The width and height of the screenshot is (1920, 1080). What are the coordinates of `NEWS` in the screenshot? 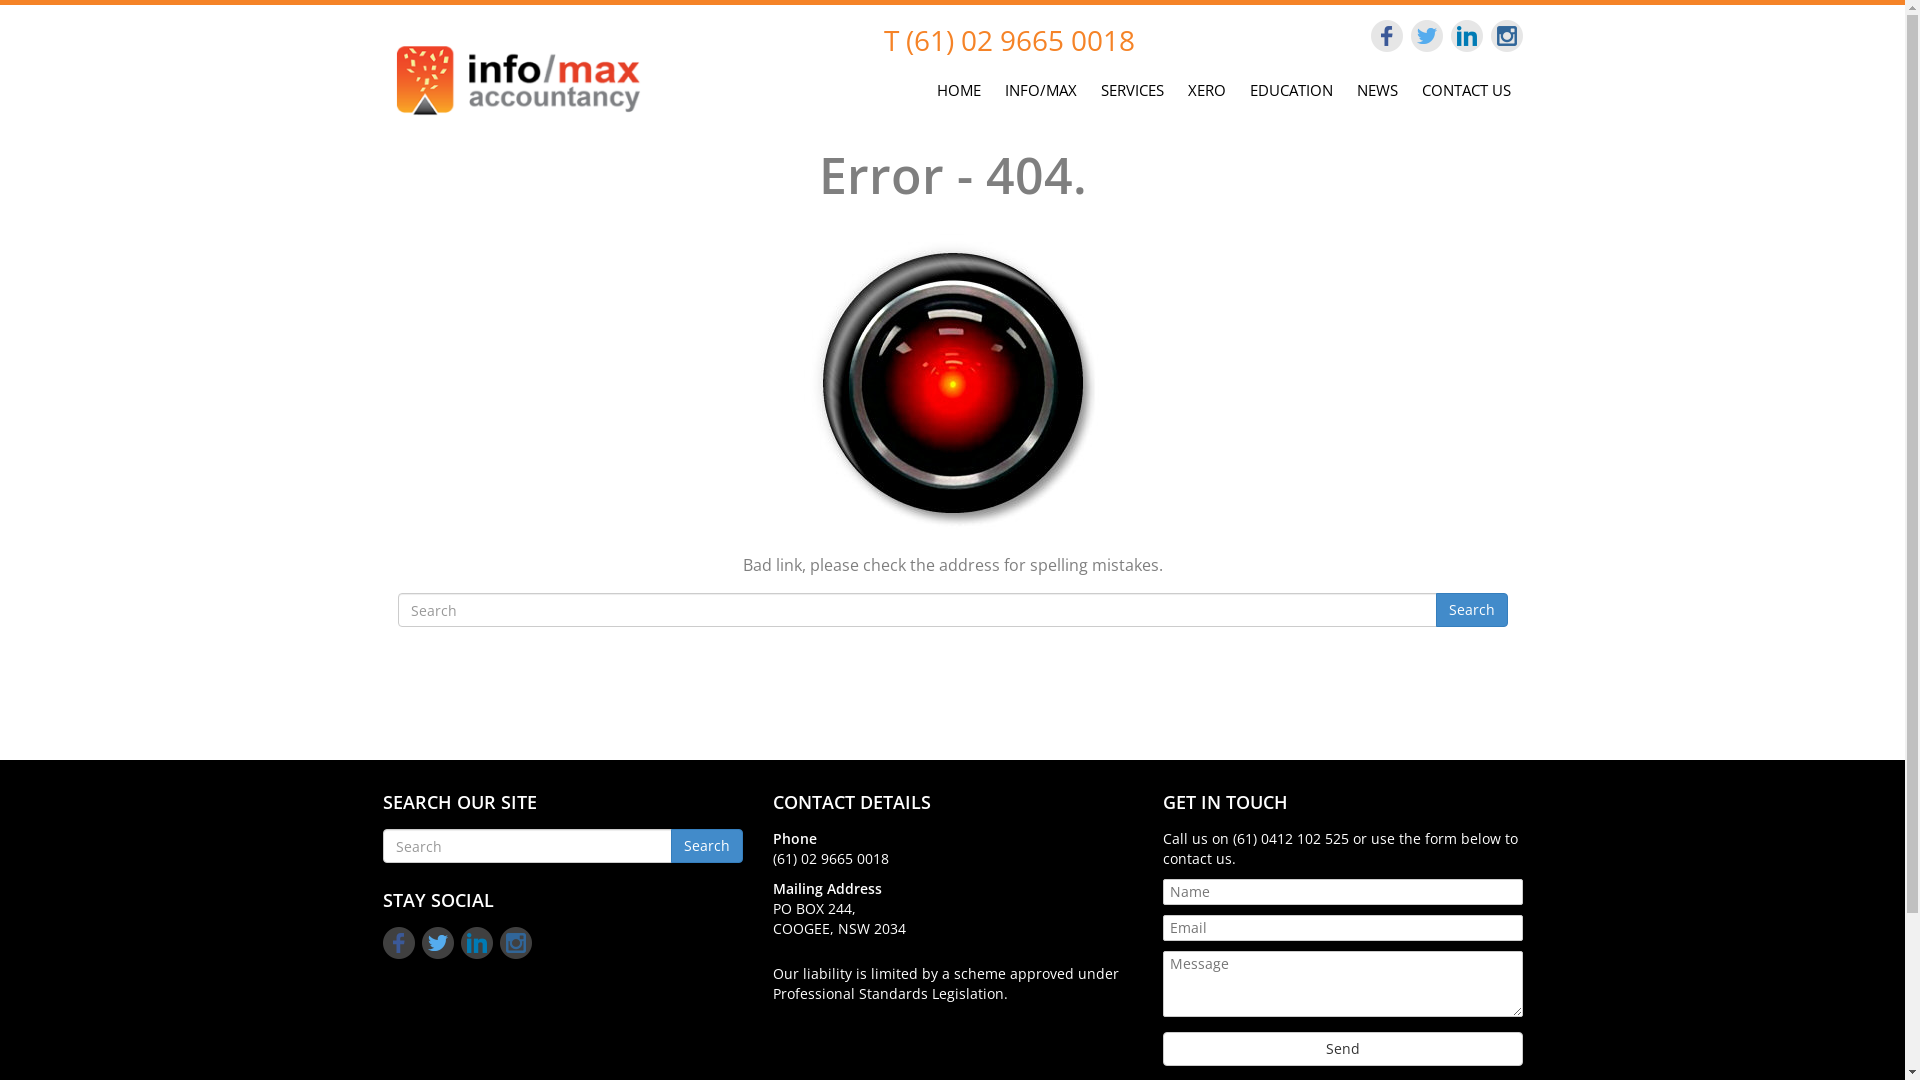 It's located at (1376, 87).